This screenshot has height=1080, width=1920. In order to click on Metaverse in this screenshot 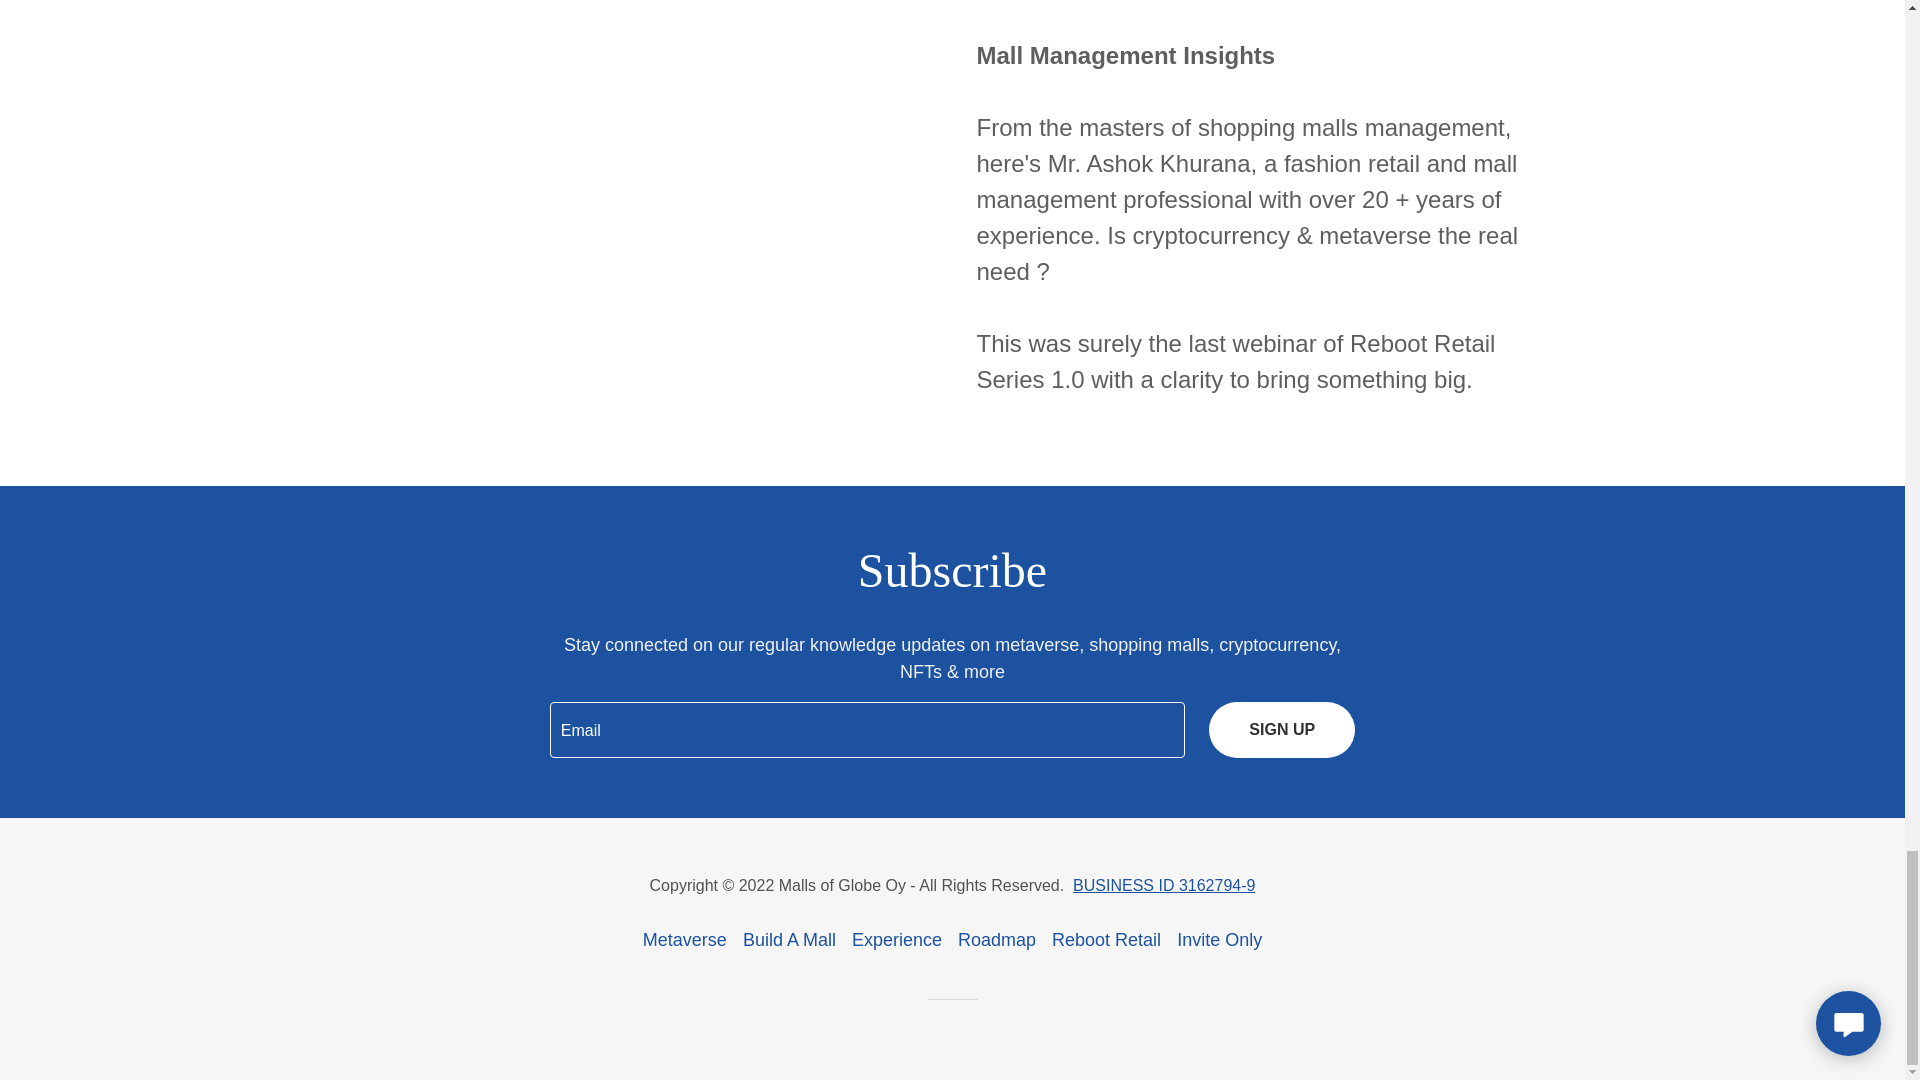, I will do `click(685, 940)`.